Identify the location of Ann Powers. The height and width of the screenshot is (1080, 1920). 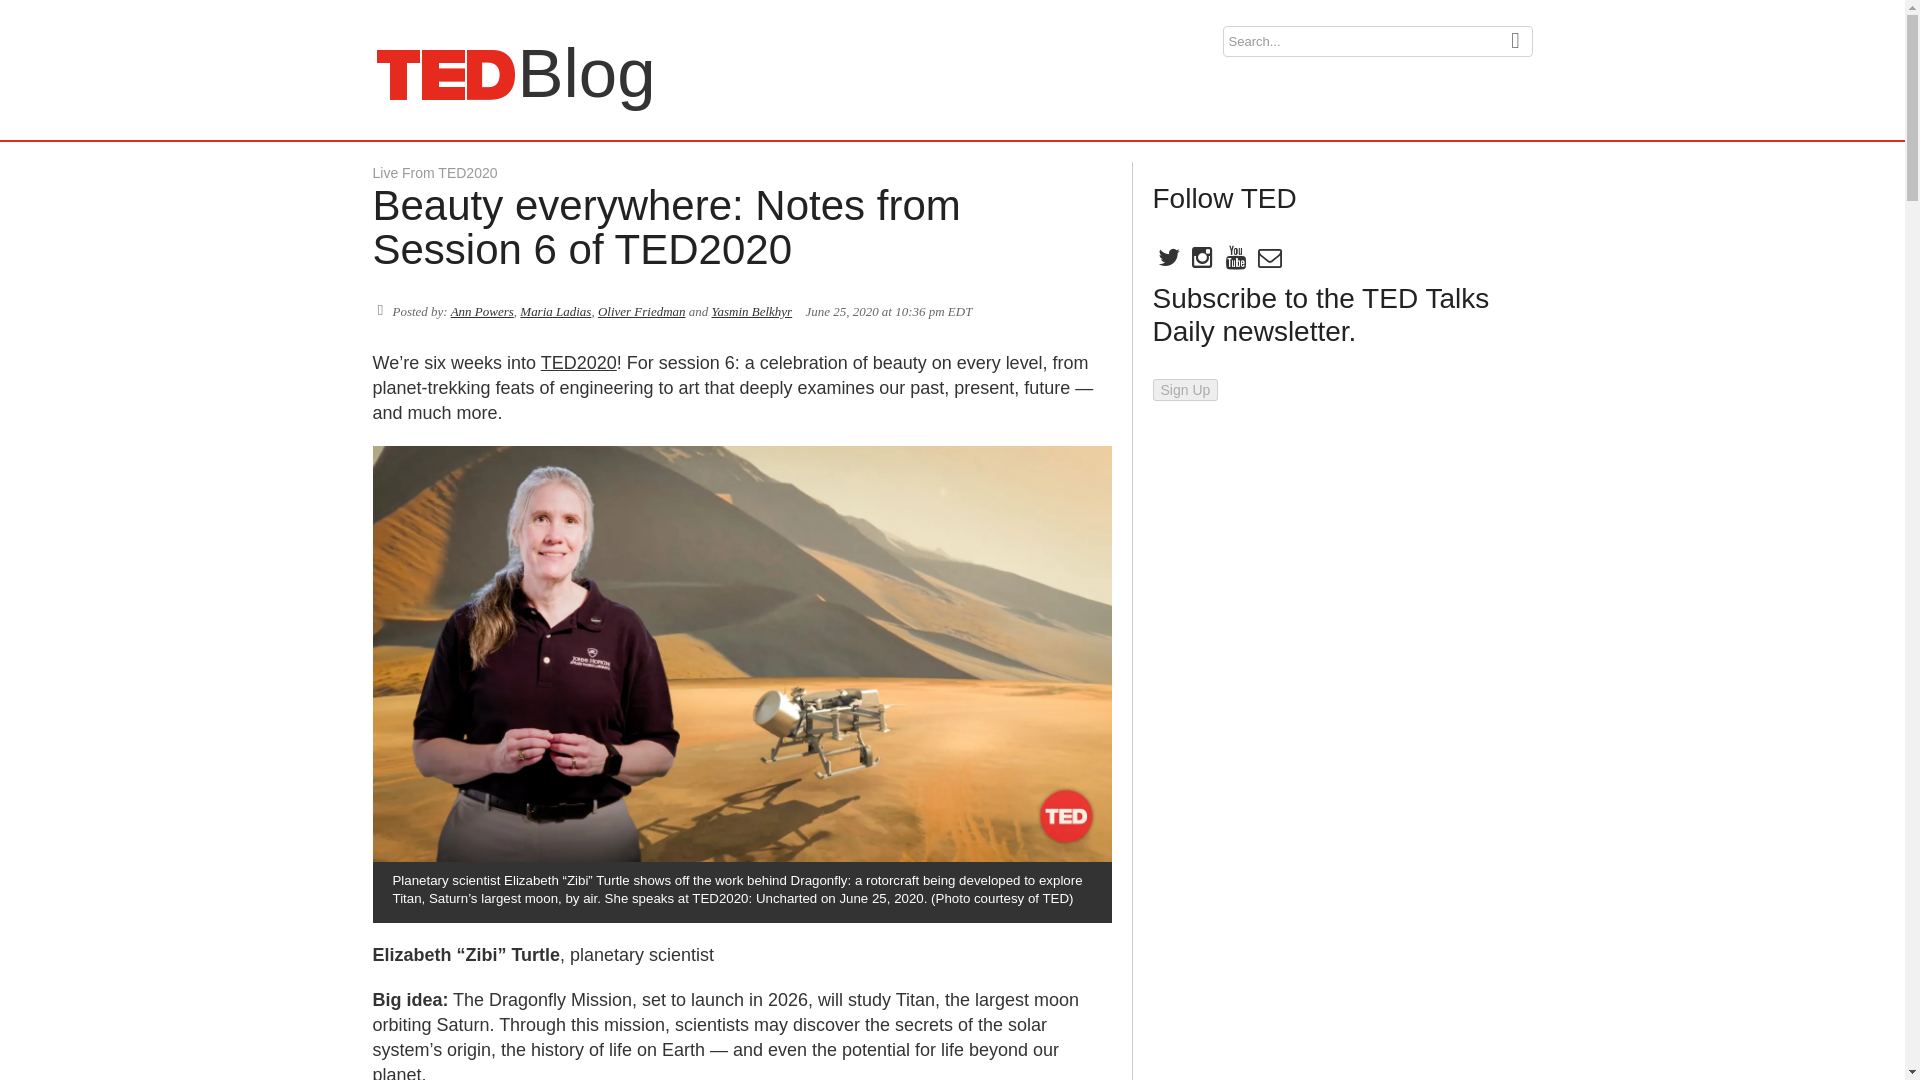
(482, 310).